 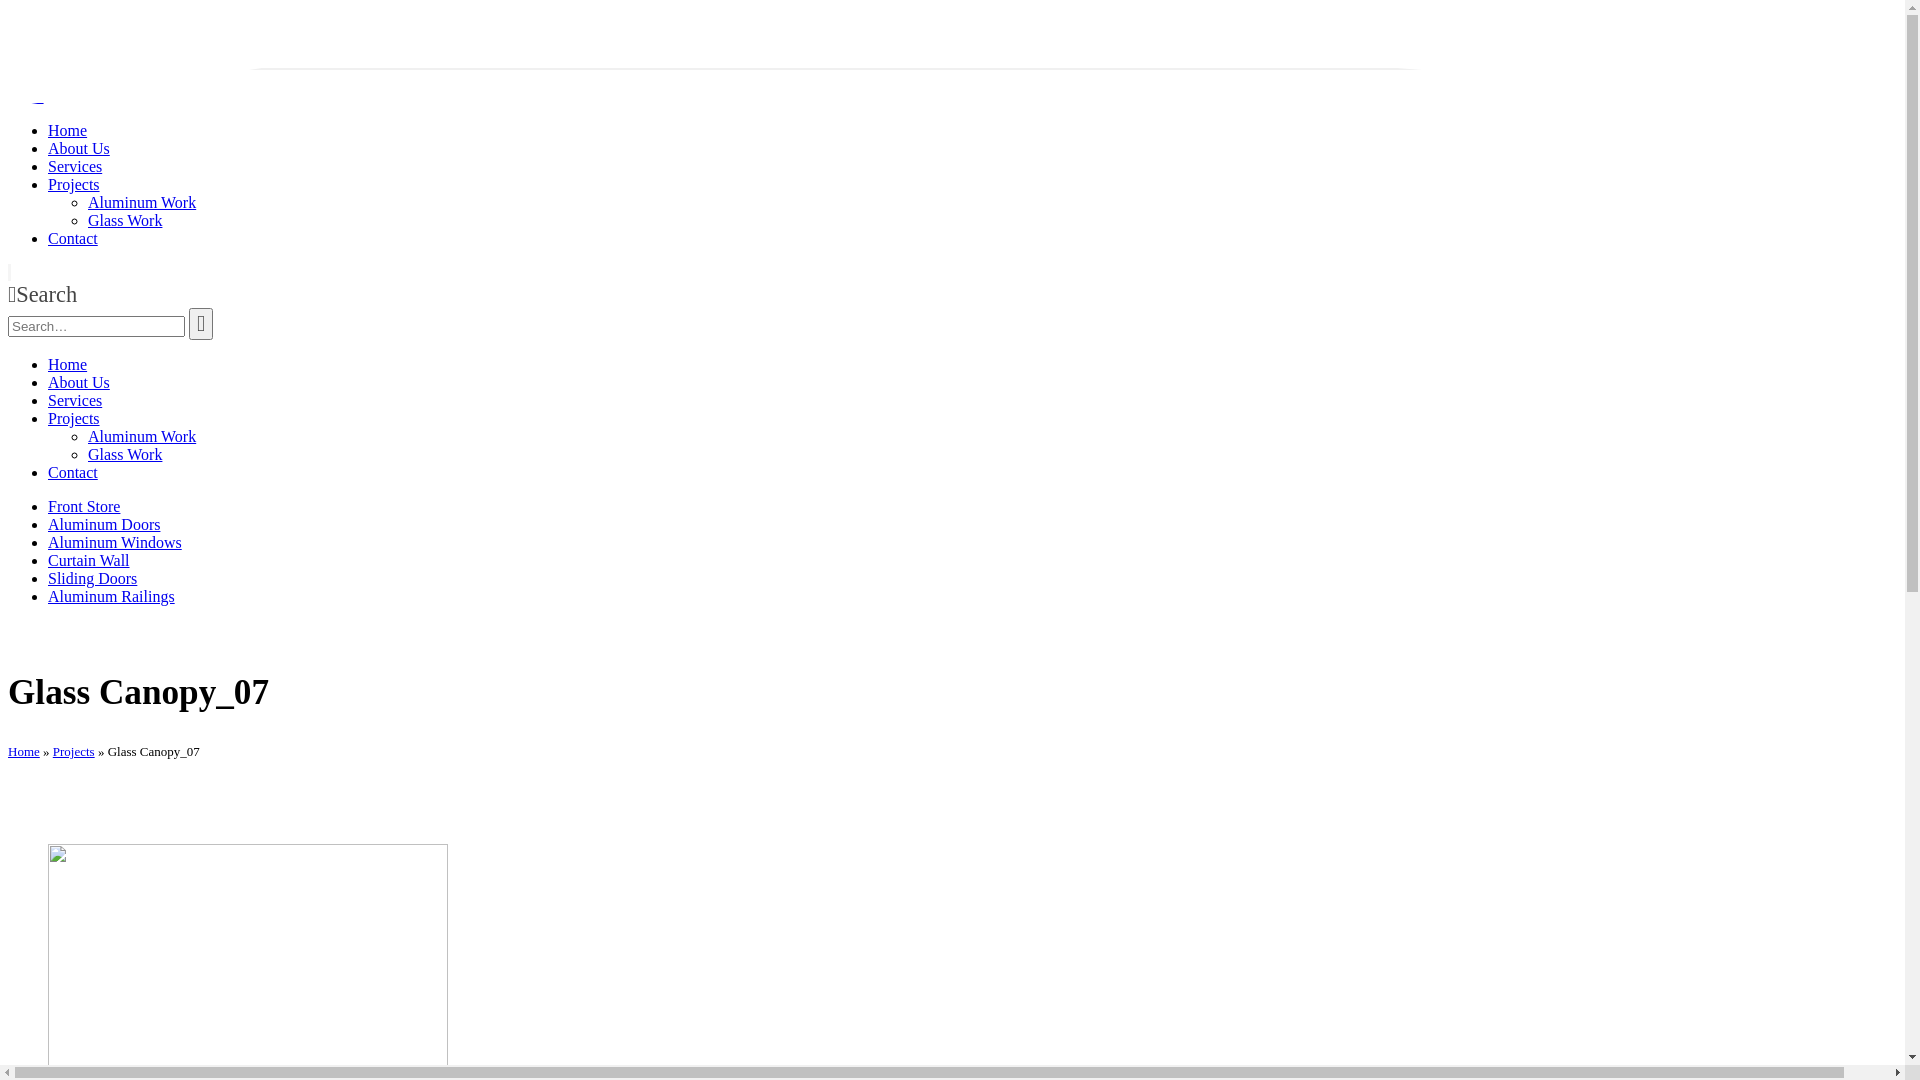 I want to click on Home, so click(x=68, y=364).